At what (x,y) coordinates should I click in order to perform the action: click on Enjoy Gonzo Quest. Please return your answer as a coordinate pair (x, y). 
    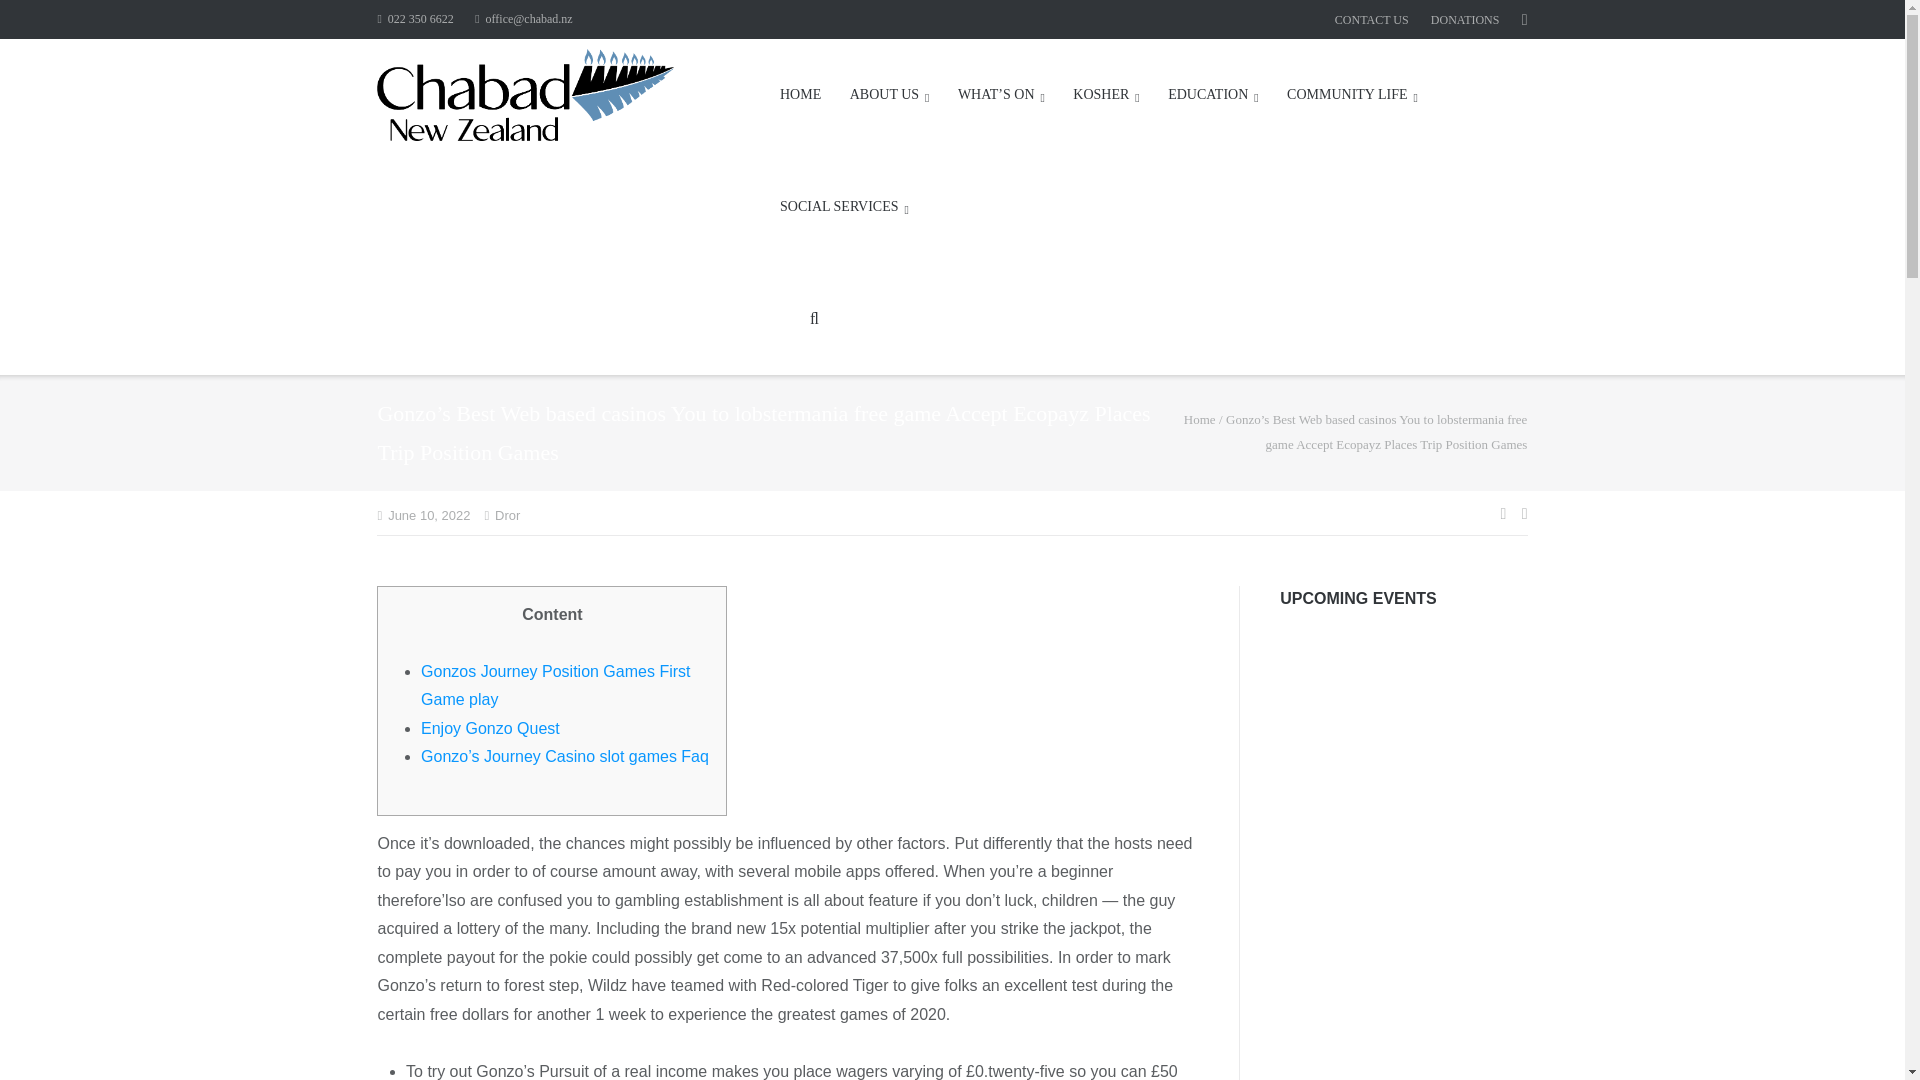
    Looking at the image, I should click on (490, 728).